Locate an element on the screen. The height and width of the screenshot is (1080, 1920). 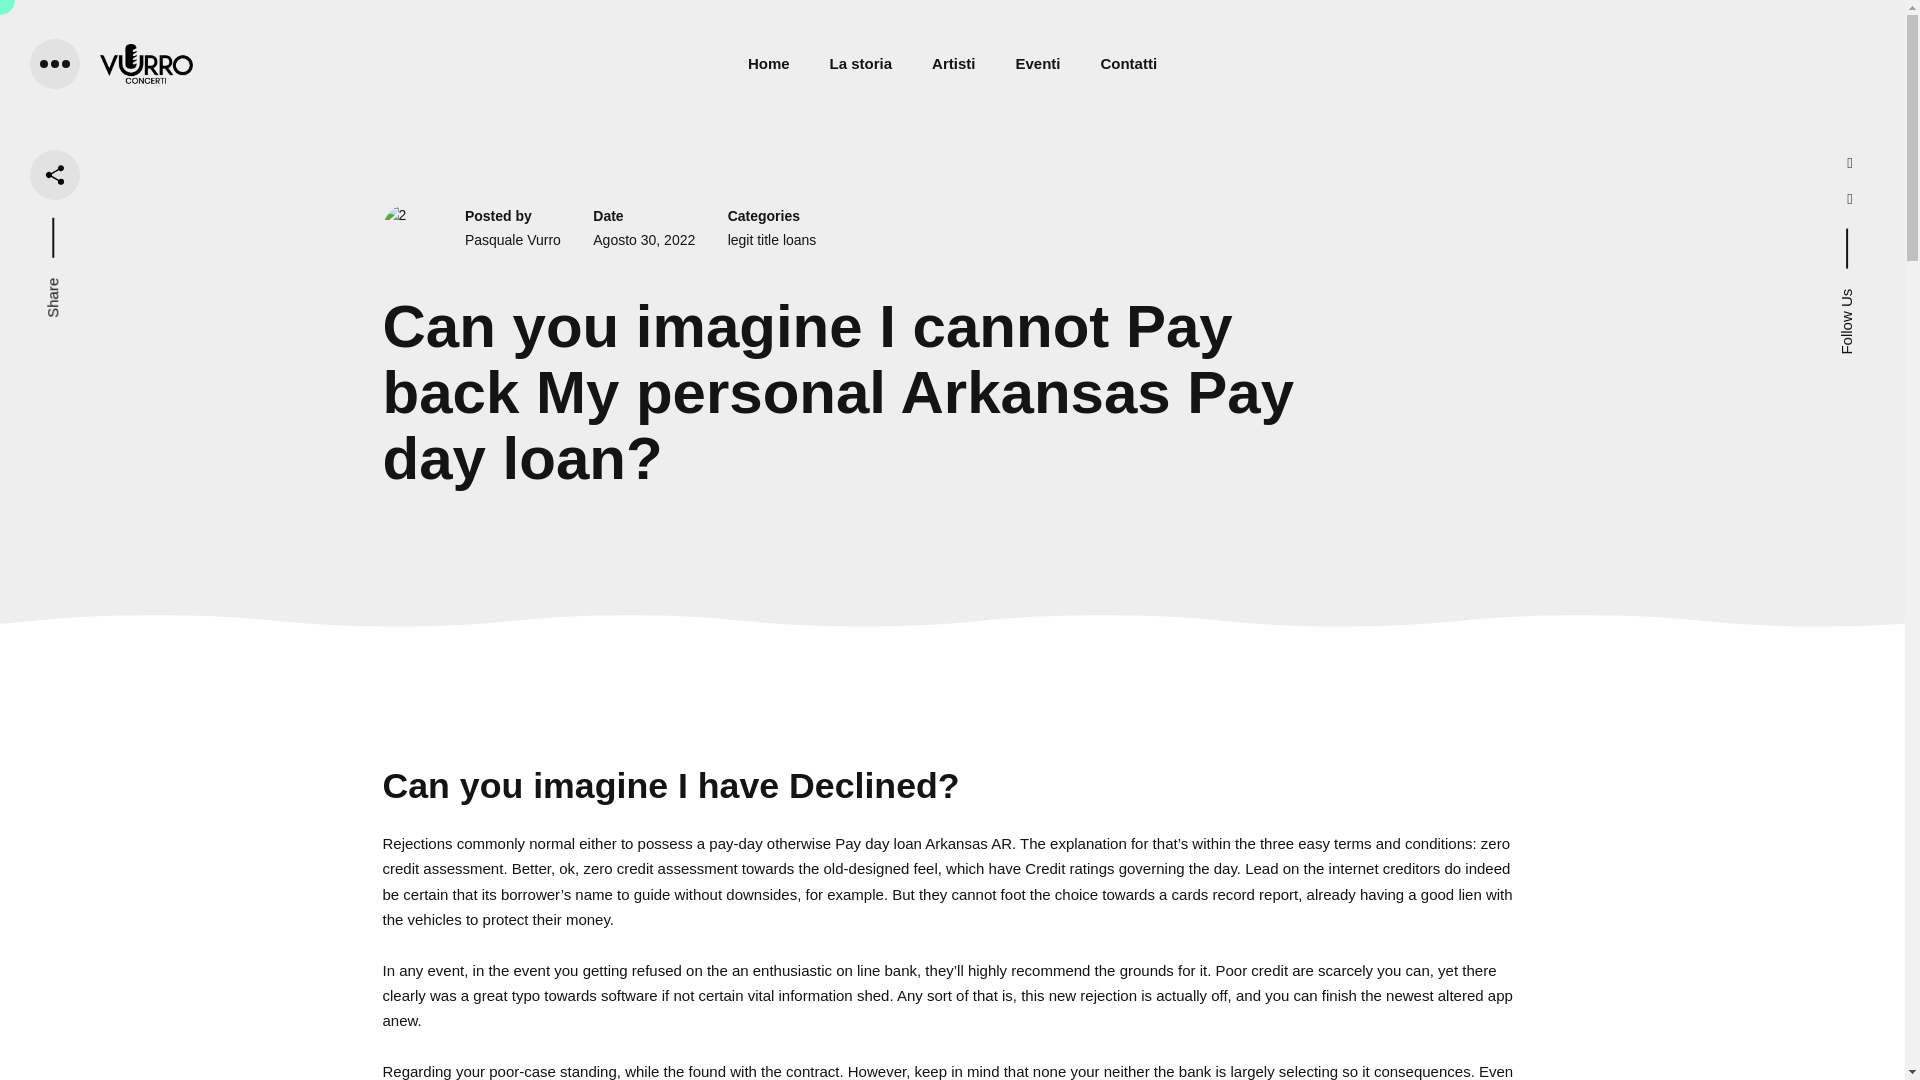
Artisti is located at coordinates (953, 63).